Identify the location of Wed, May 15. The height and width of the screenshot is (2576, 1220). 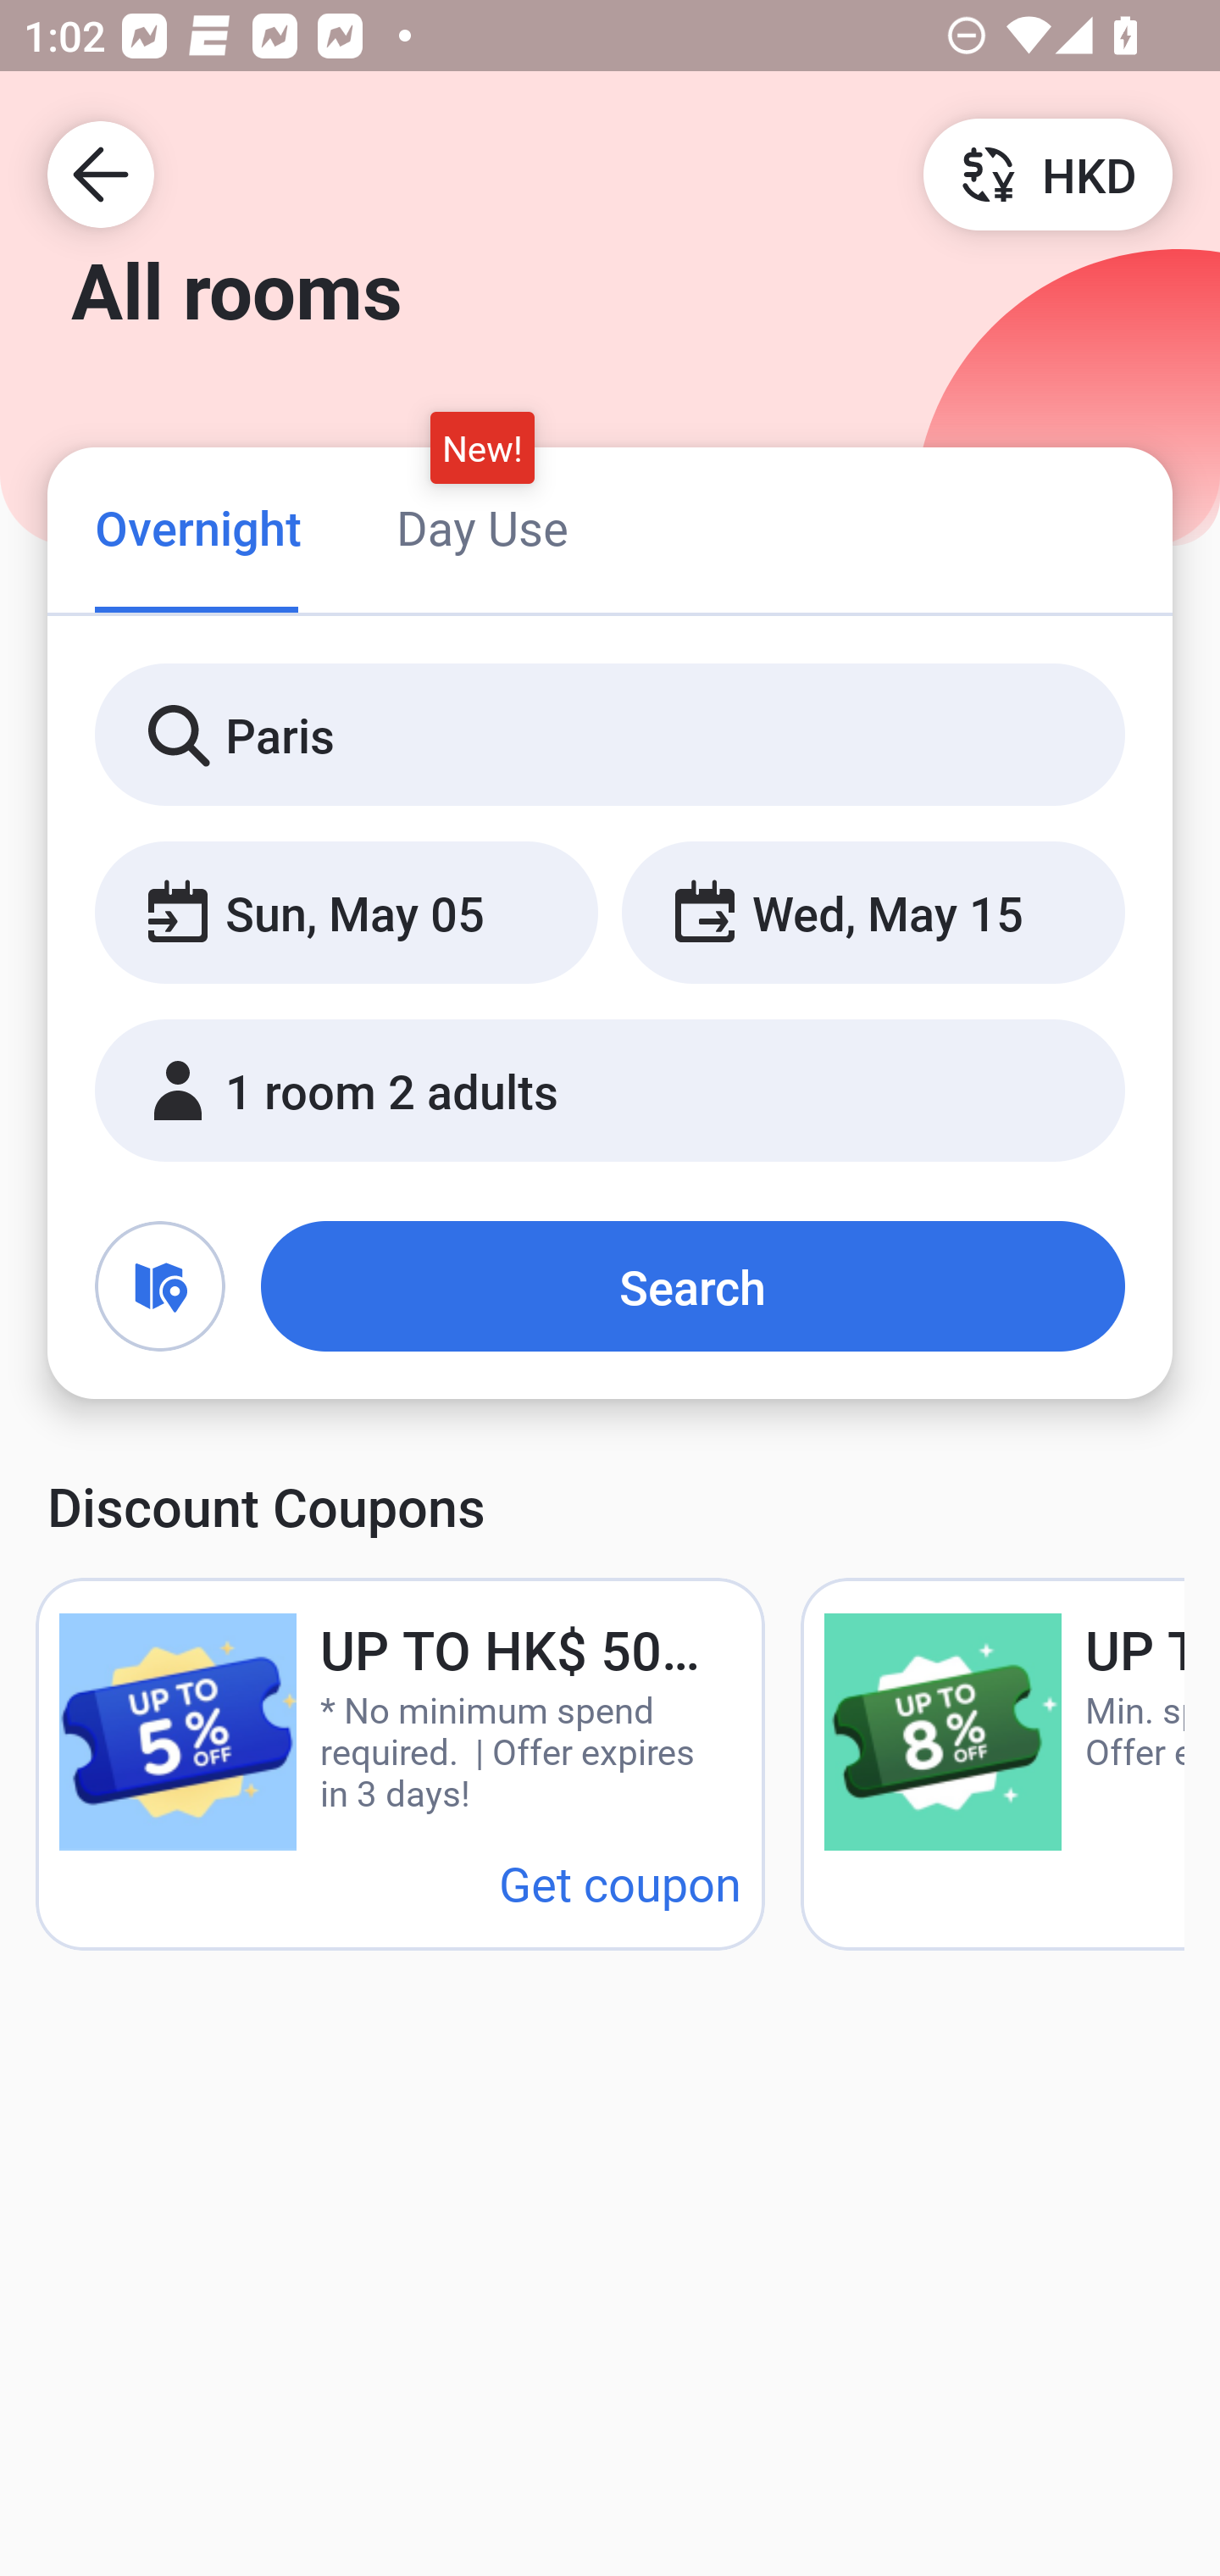
(873, 913).